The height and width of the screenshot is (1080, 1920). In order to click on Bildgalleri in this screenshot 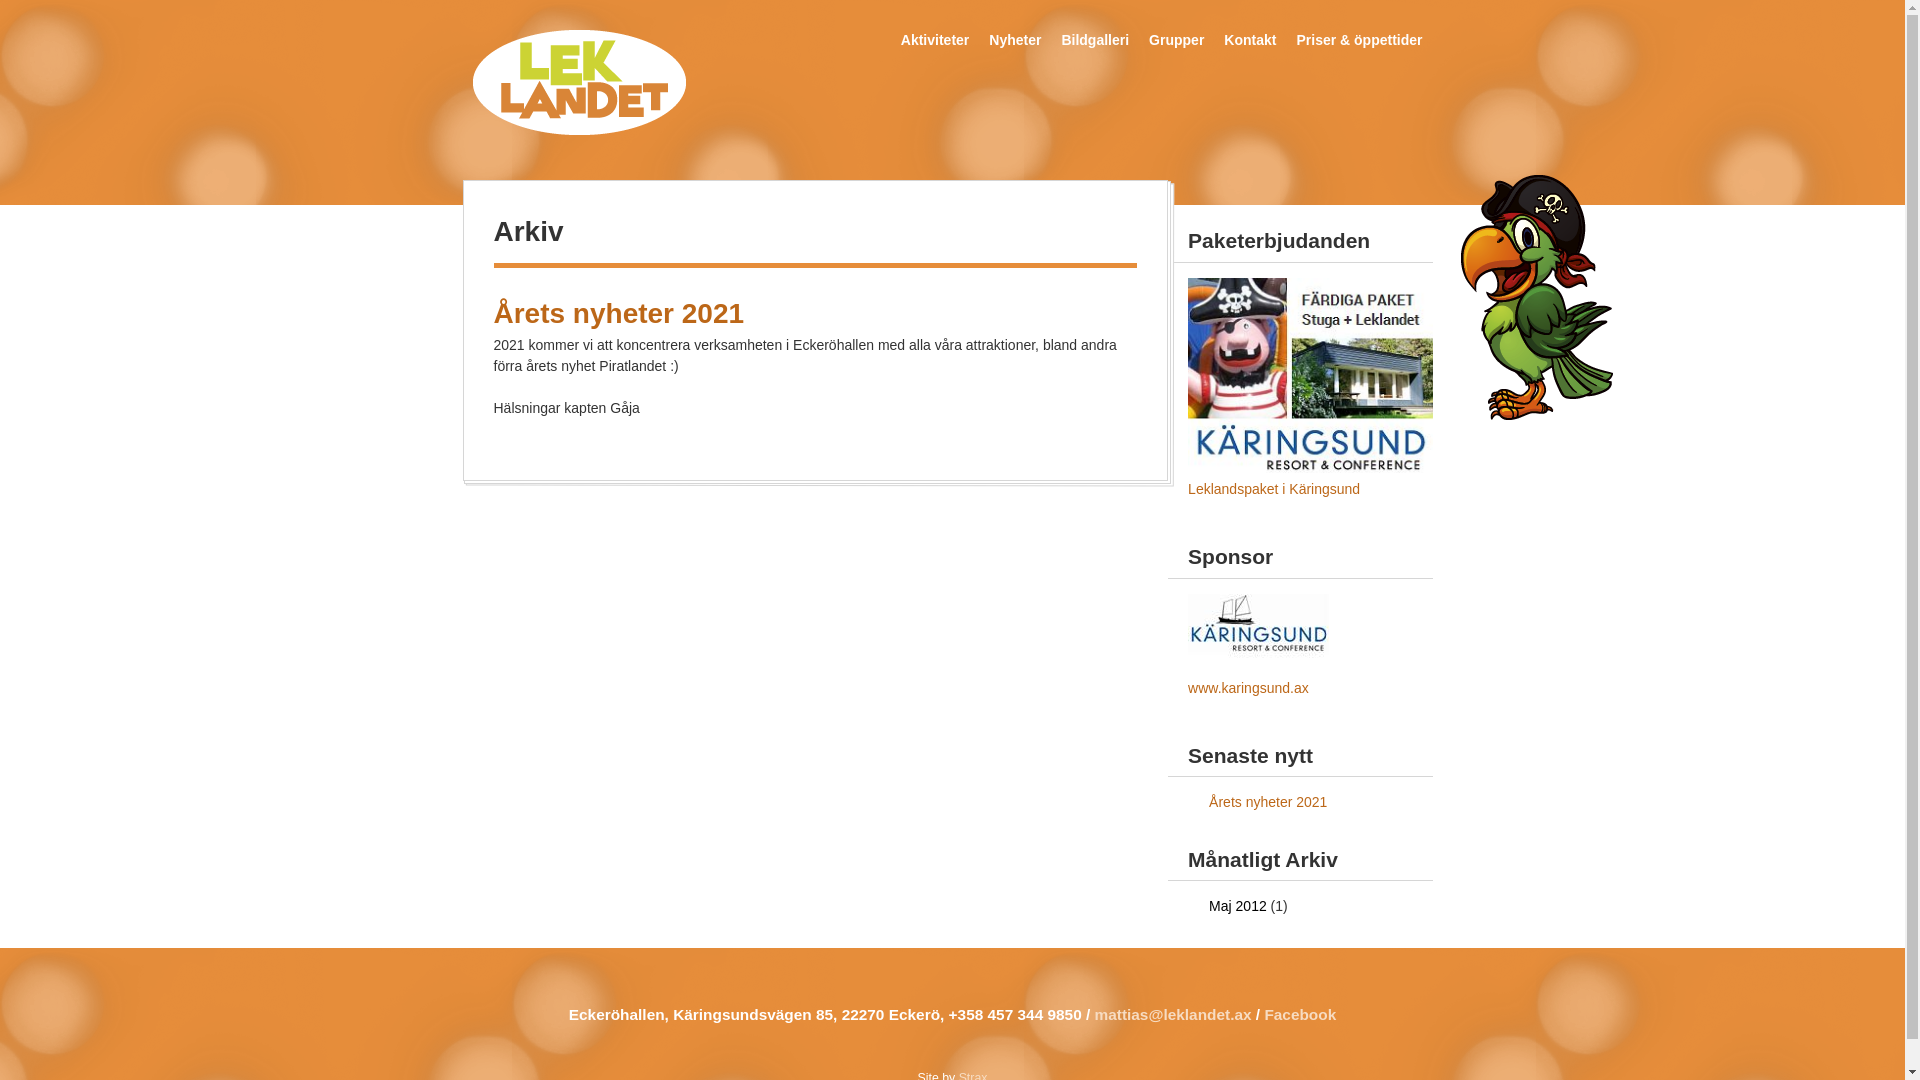, I will do `click(1095, 28)`.